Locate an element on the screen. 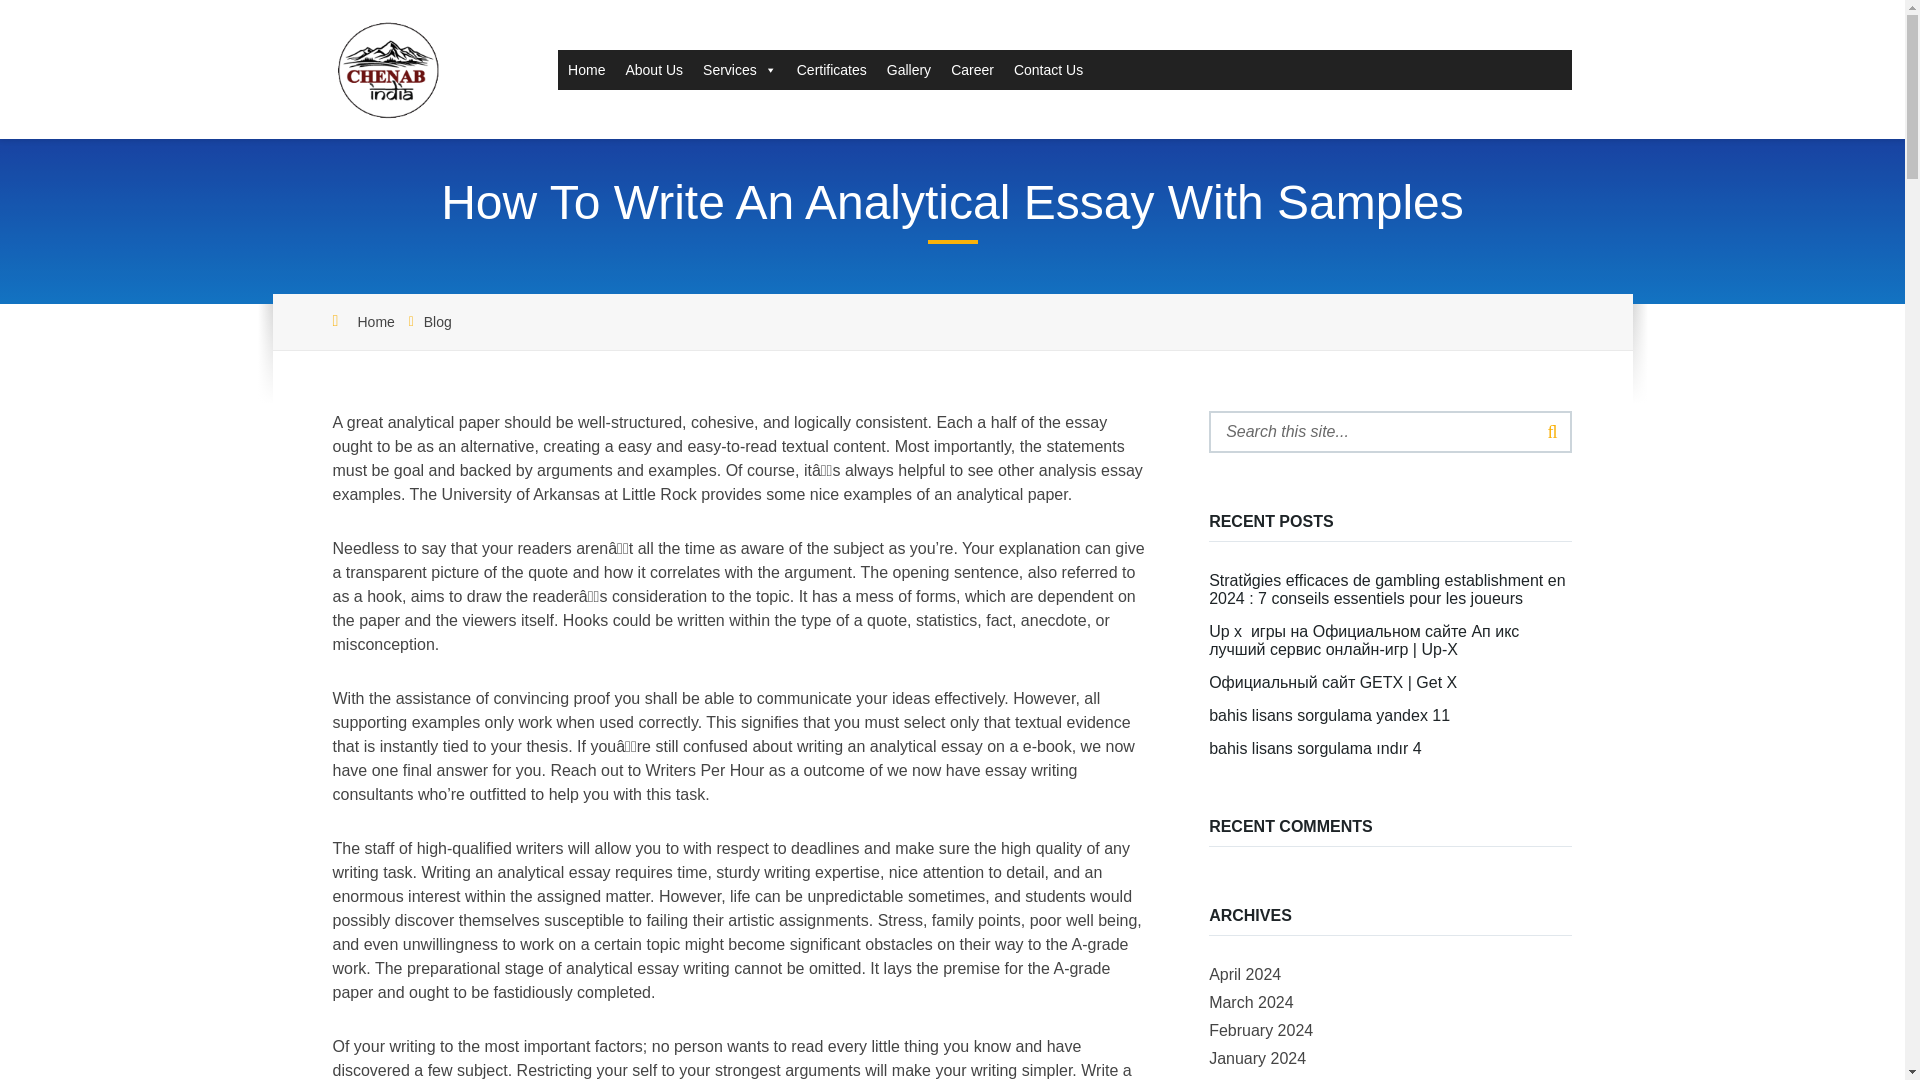 This screenshot has width=1920, height=1080. January 2024 is located at coordinates (1257, 1058).